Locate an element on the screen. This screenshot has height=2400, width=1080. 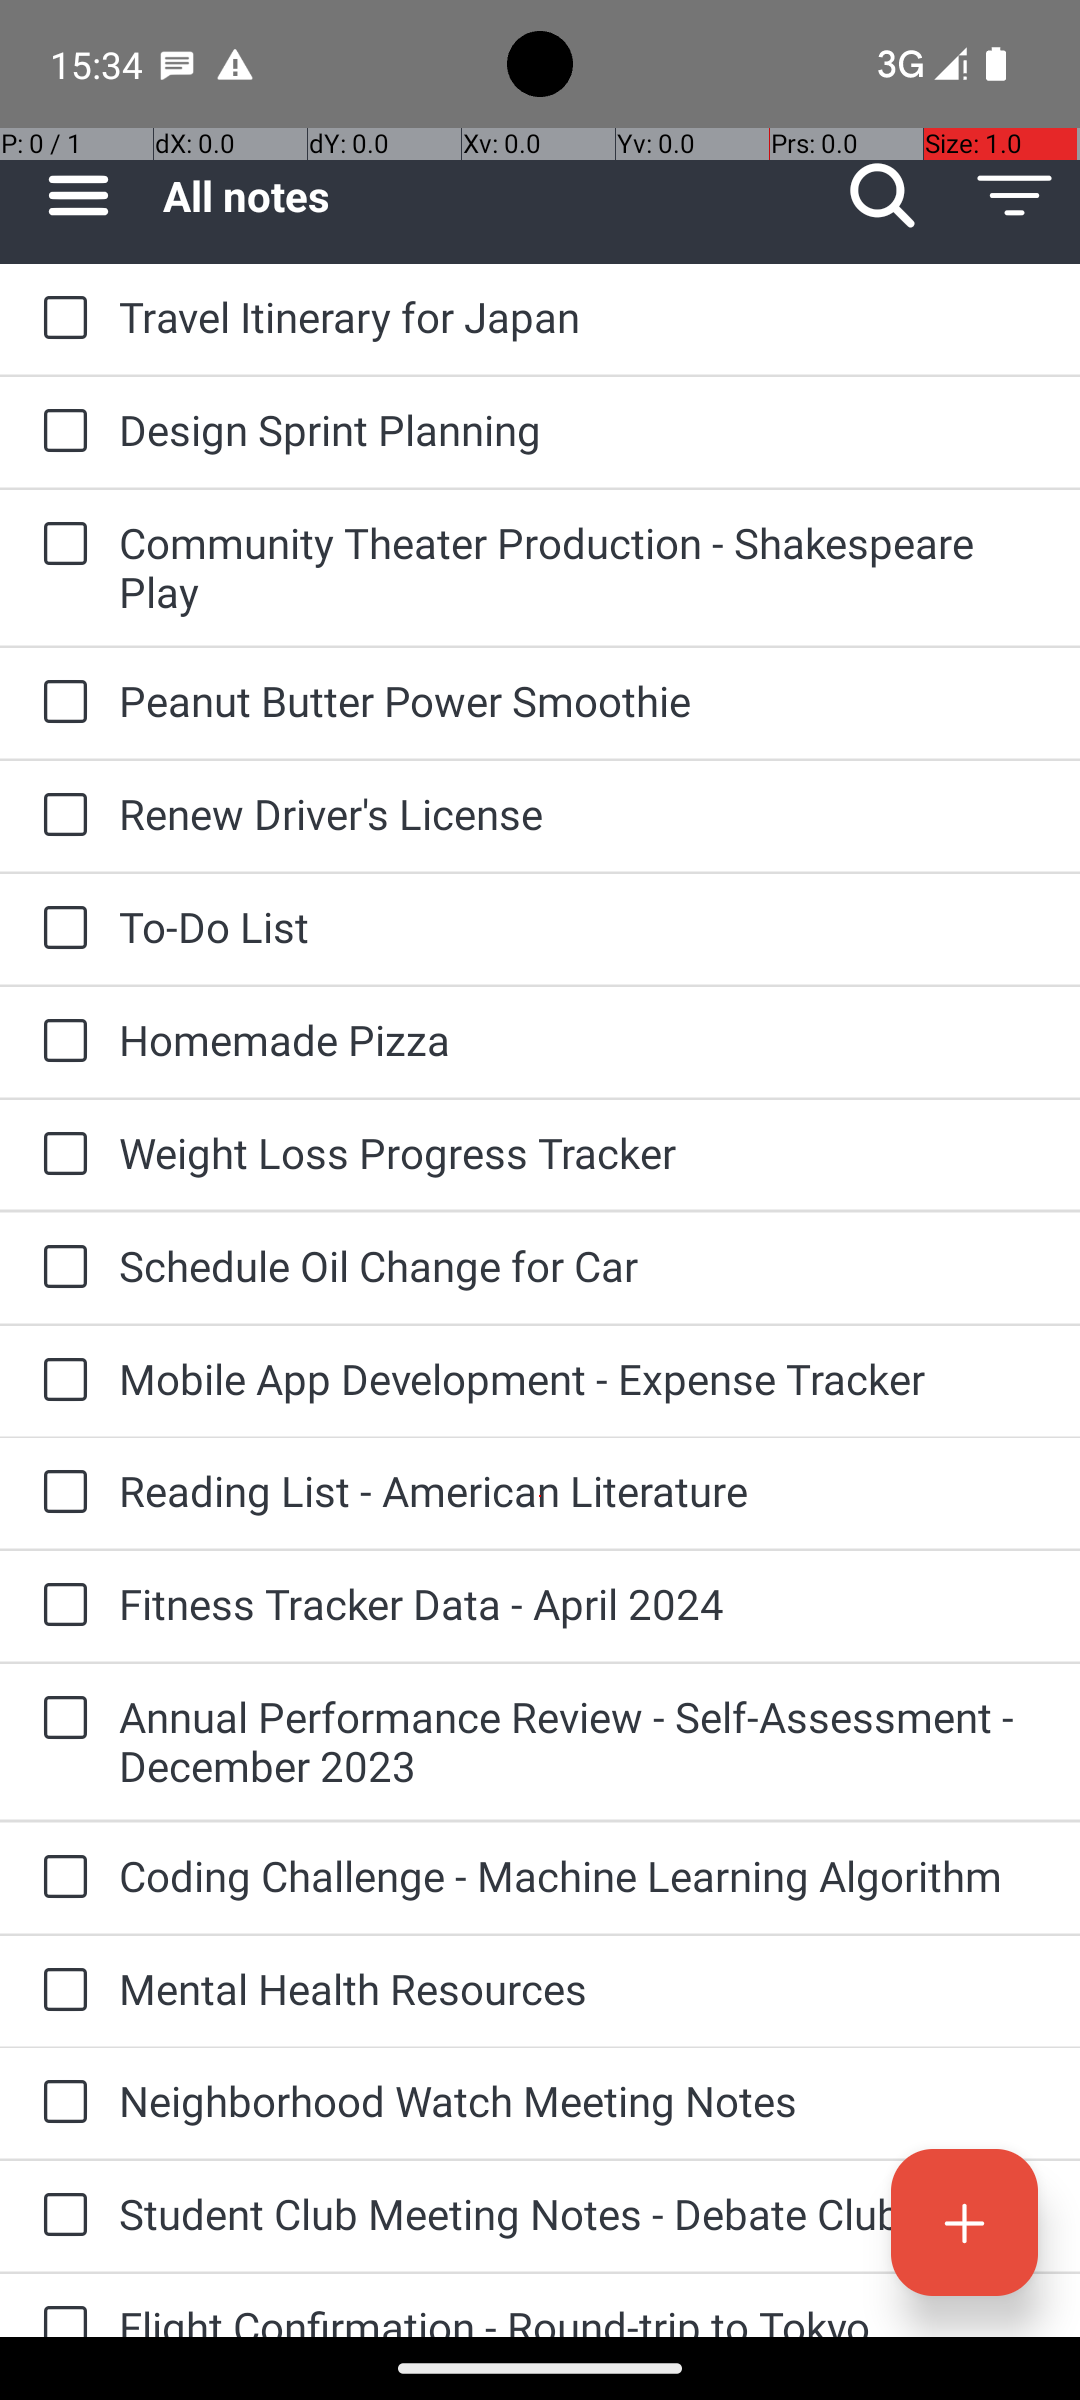
Travel Itinerary for Japan is located at coordinates (580, 316).